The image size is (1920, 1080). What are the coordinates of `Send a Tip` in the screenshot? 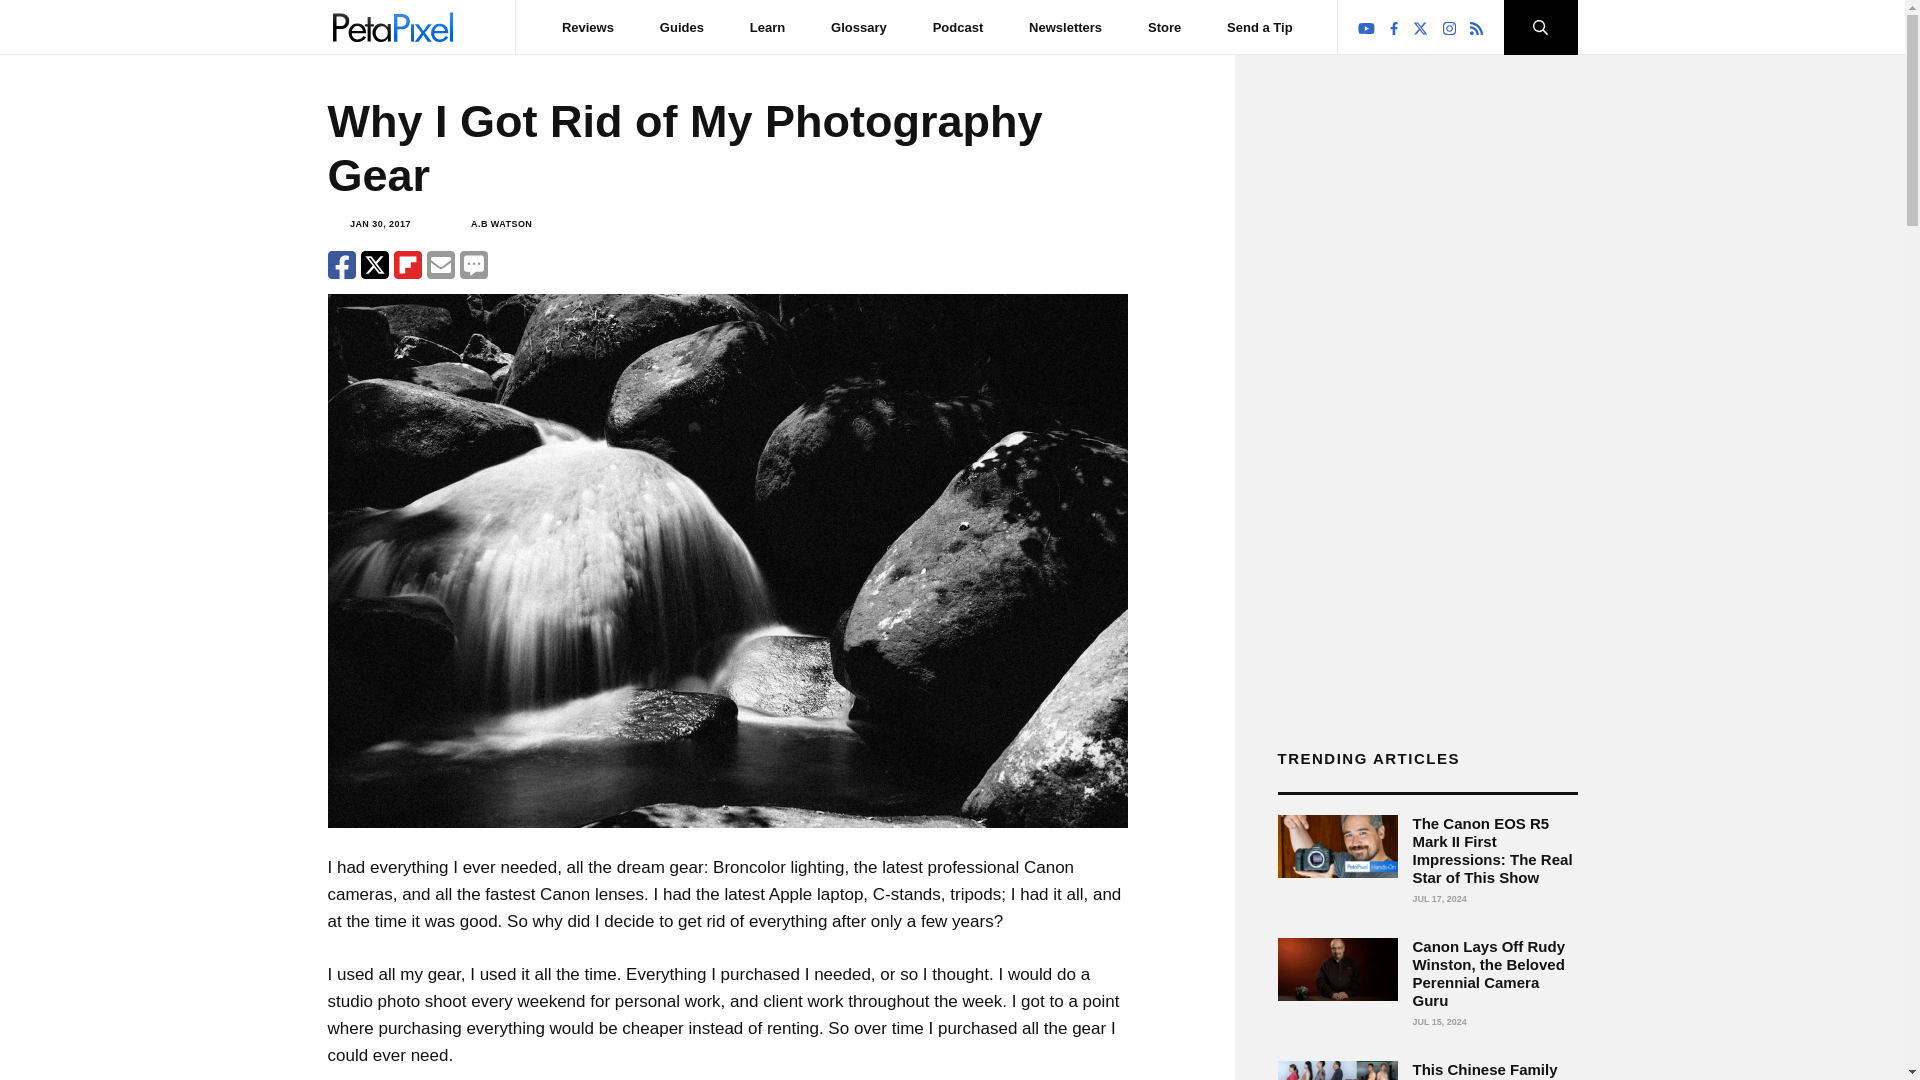 It's located at (1259, 27).